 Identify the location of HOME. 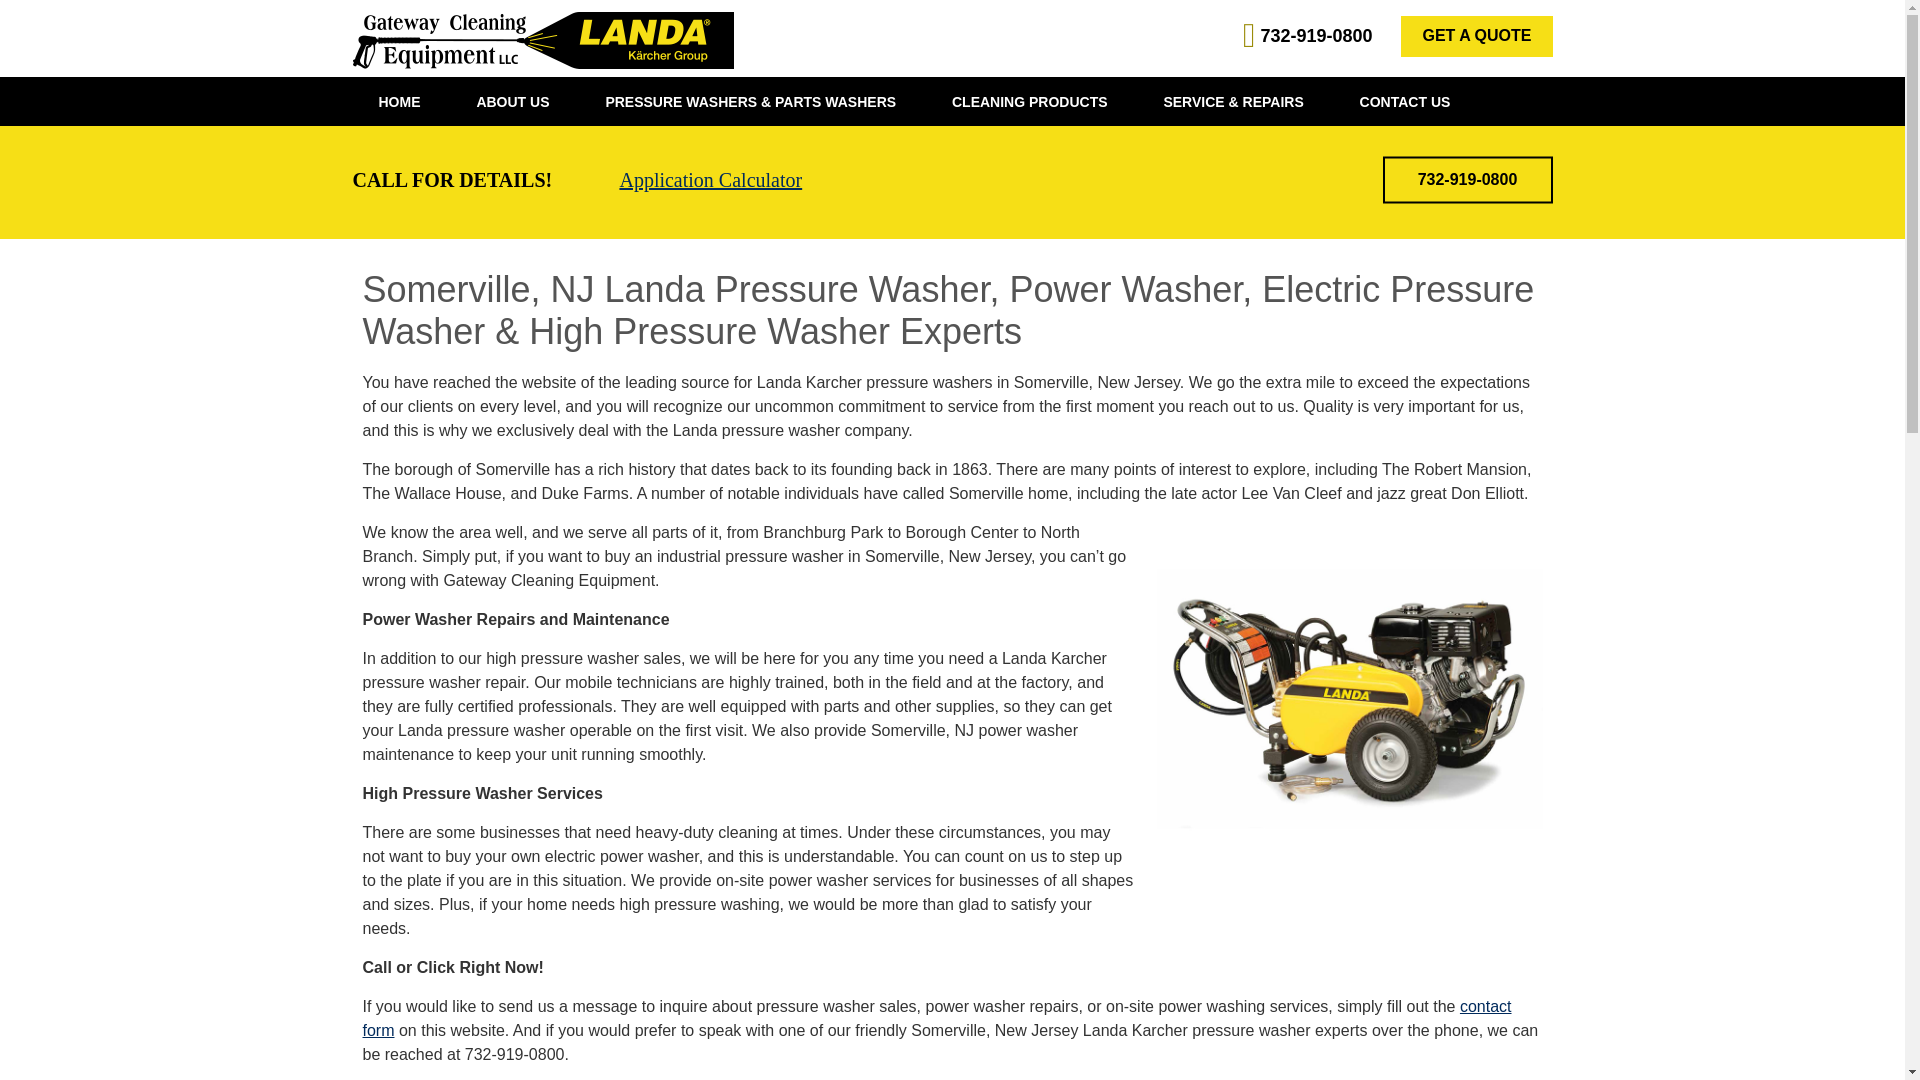
(398, 101).